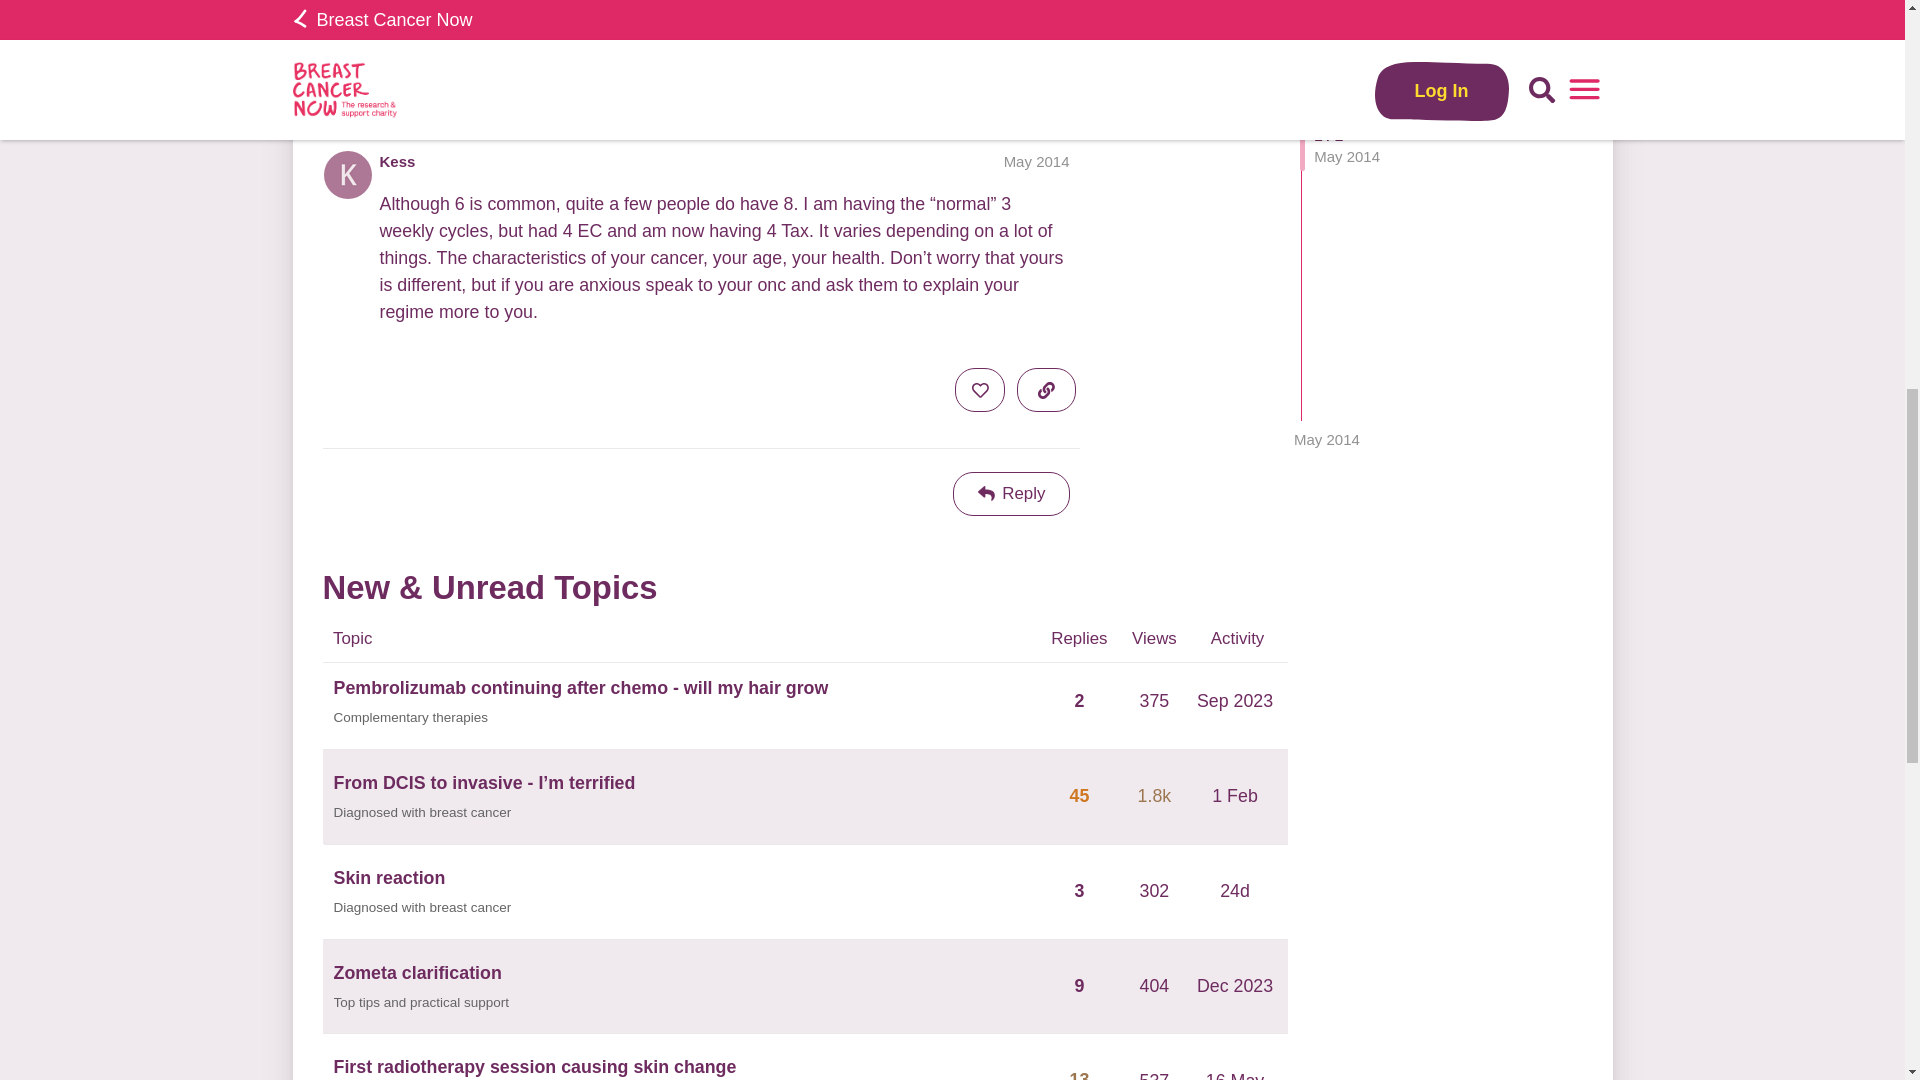 The image size is (1920, 1080). I want to click on Post date, so click(1036, 161).